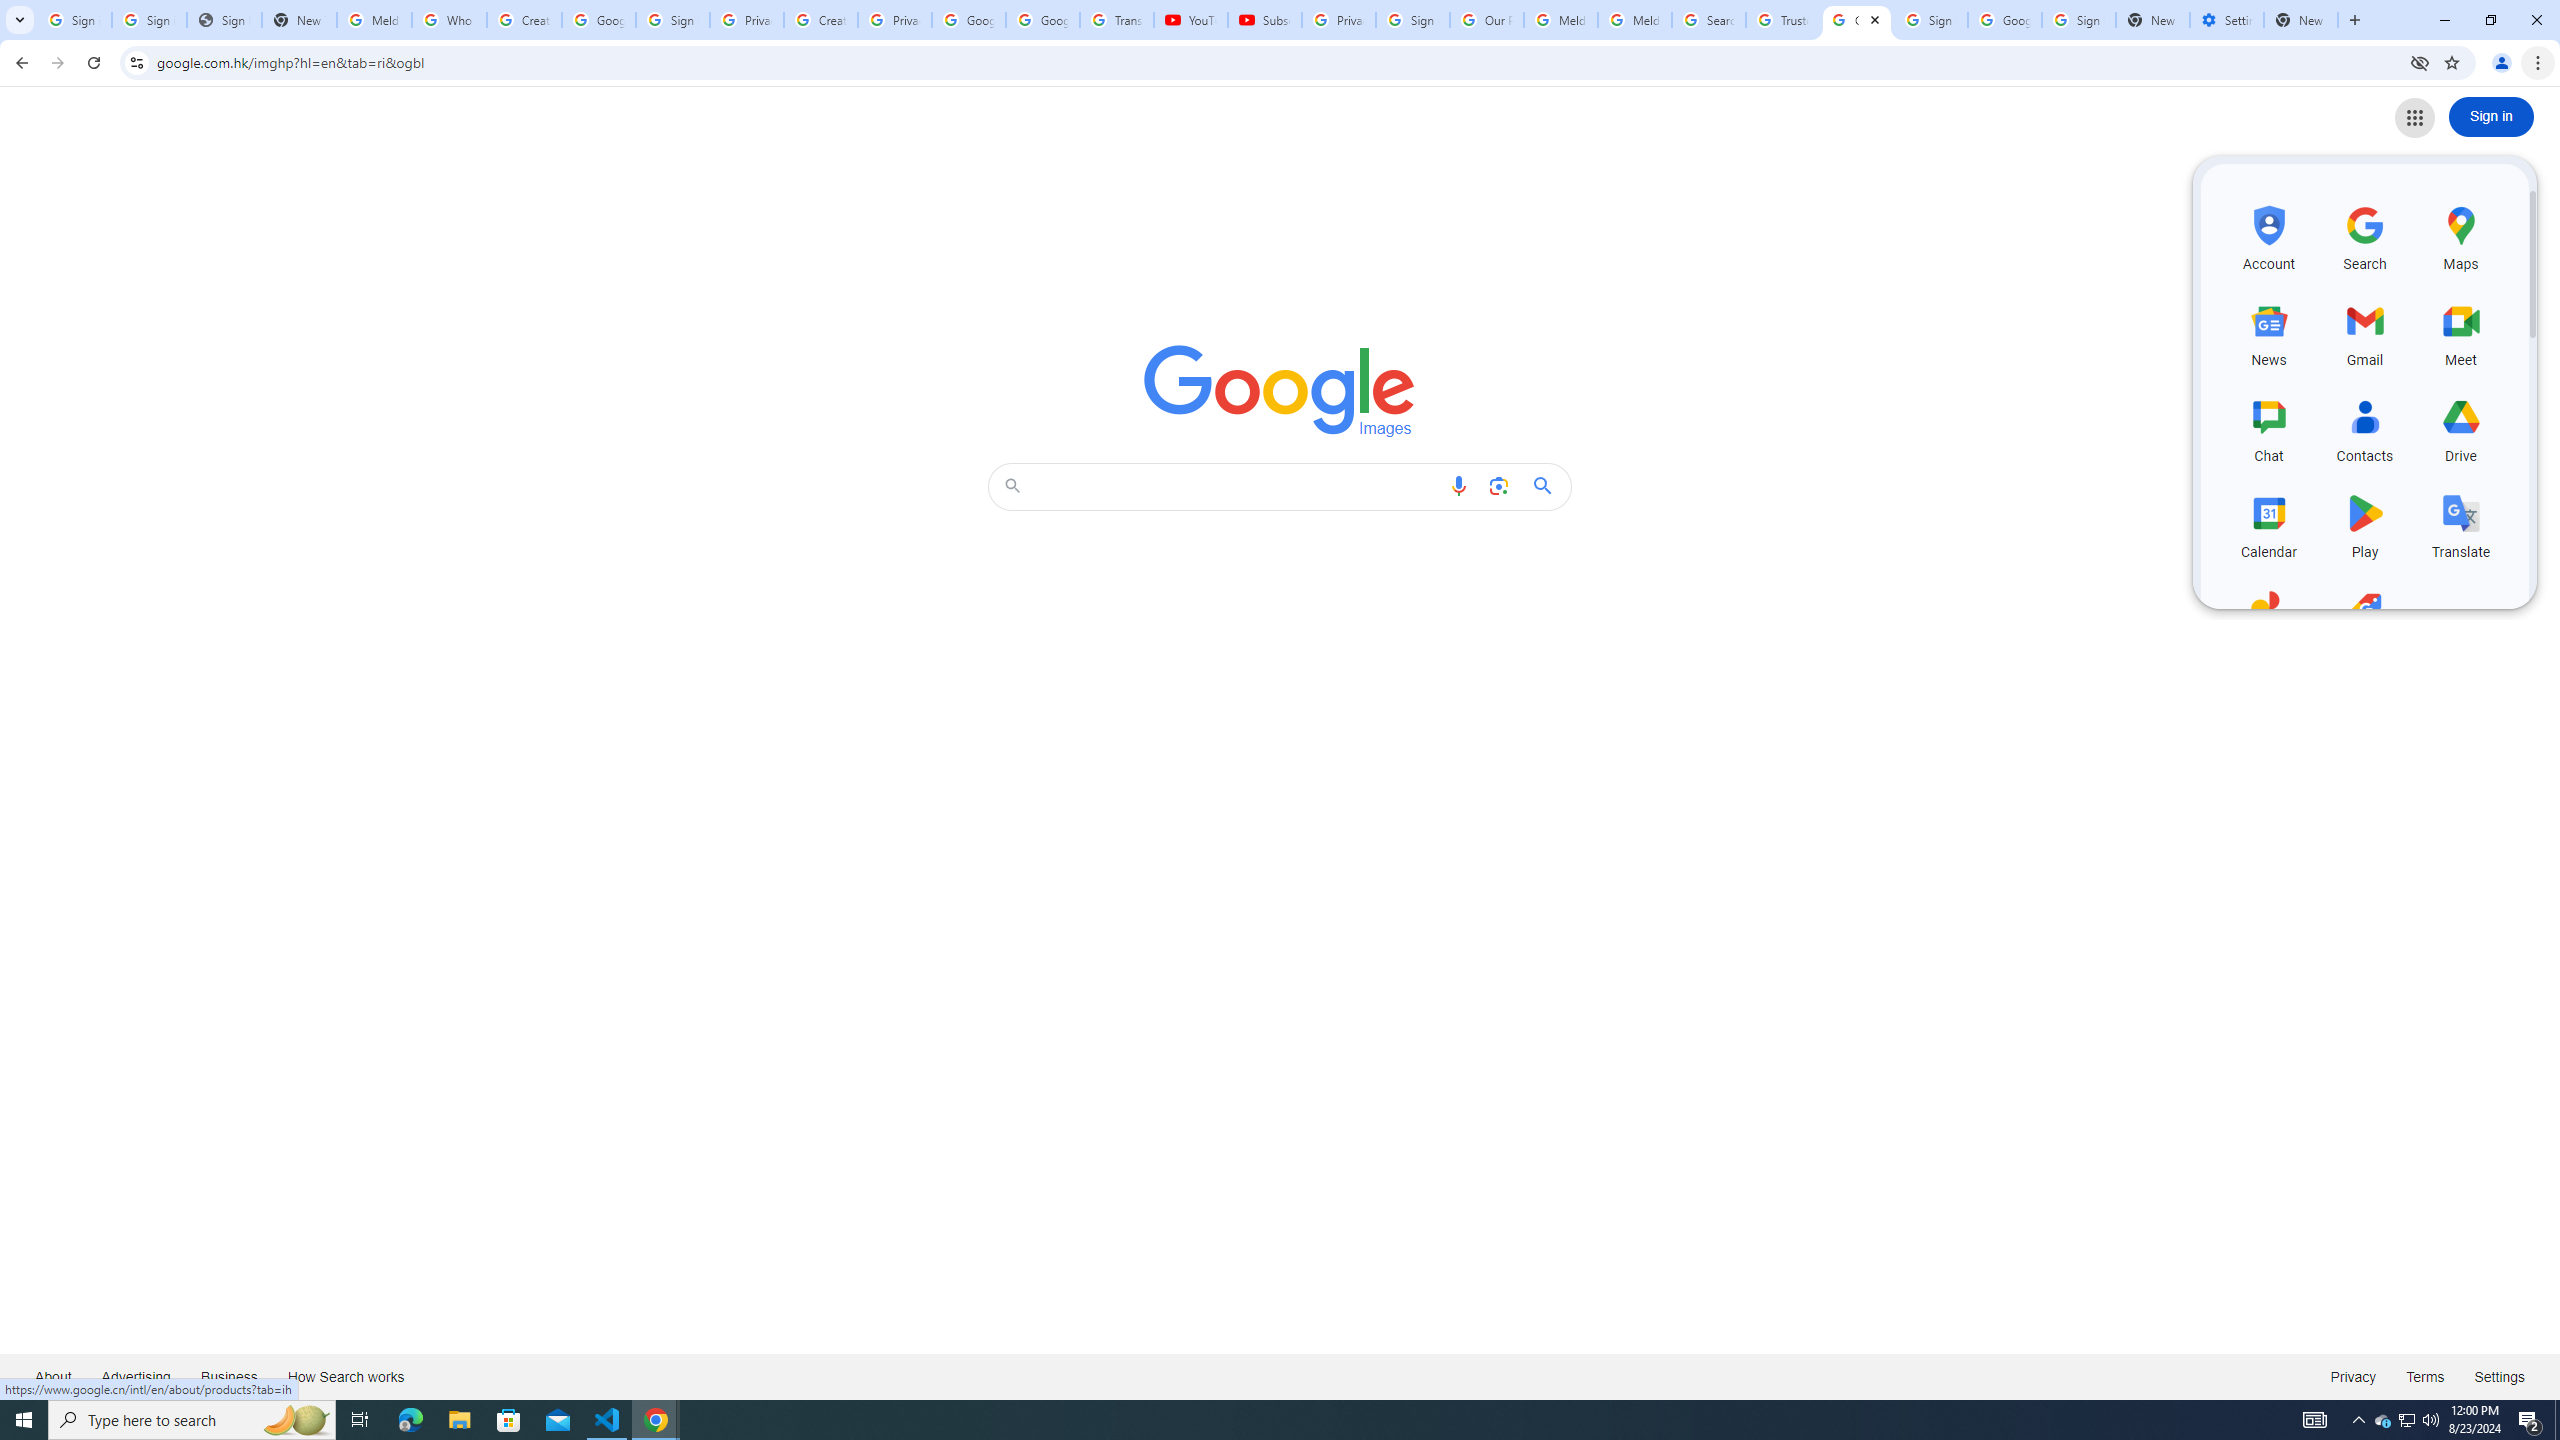 This screenshot has width=2560, height=1440. What do you see at coordinates (2364, 620) in the screenshot?
I see `Shopping, row 5 of 5 and column 2 of 3 in the first section` at bounding box center [2364, 620].